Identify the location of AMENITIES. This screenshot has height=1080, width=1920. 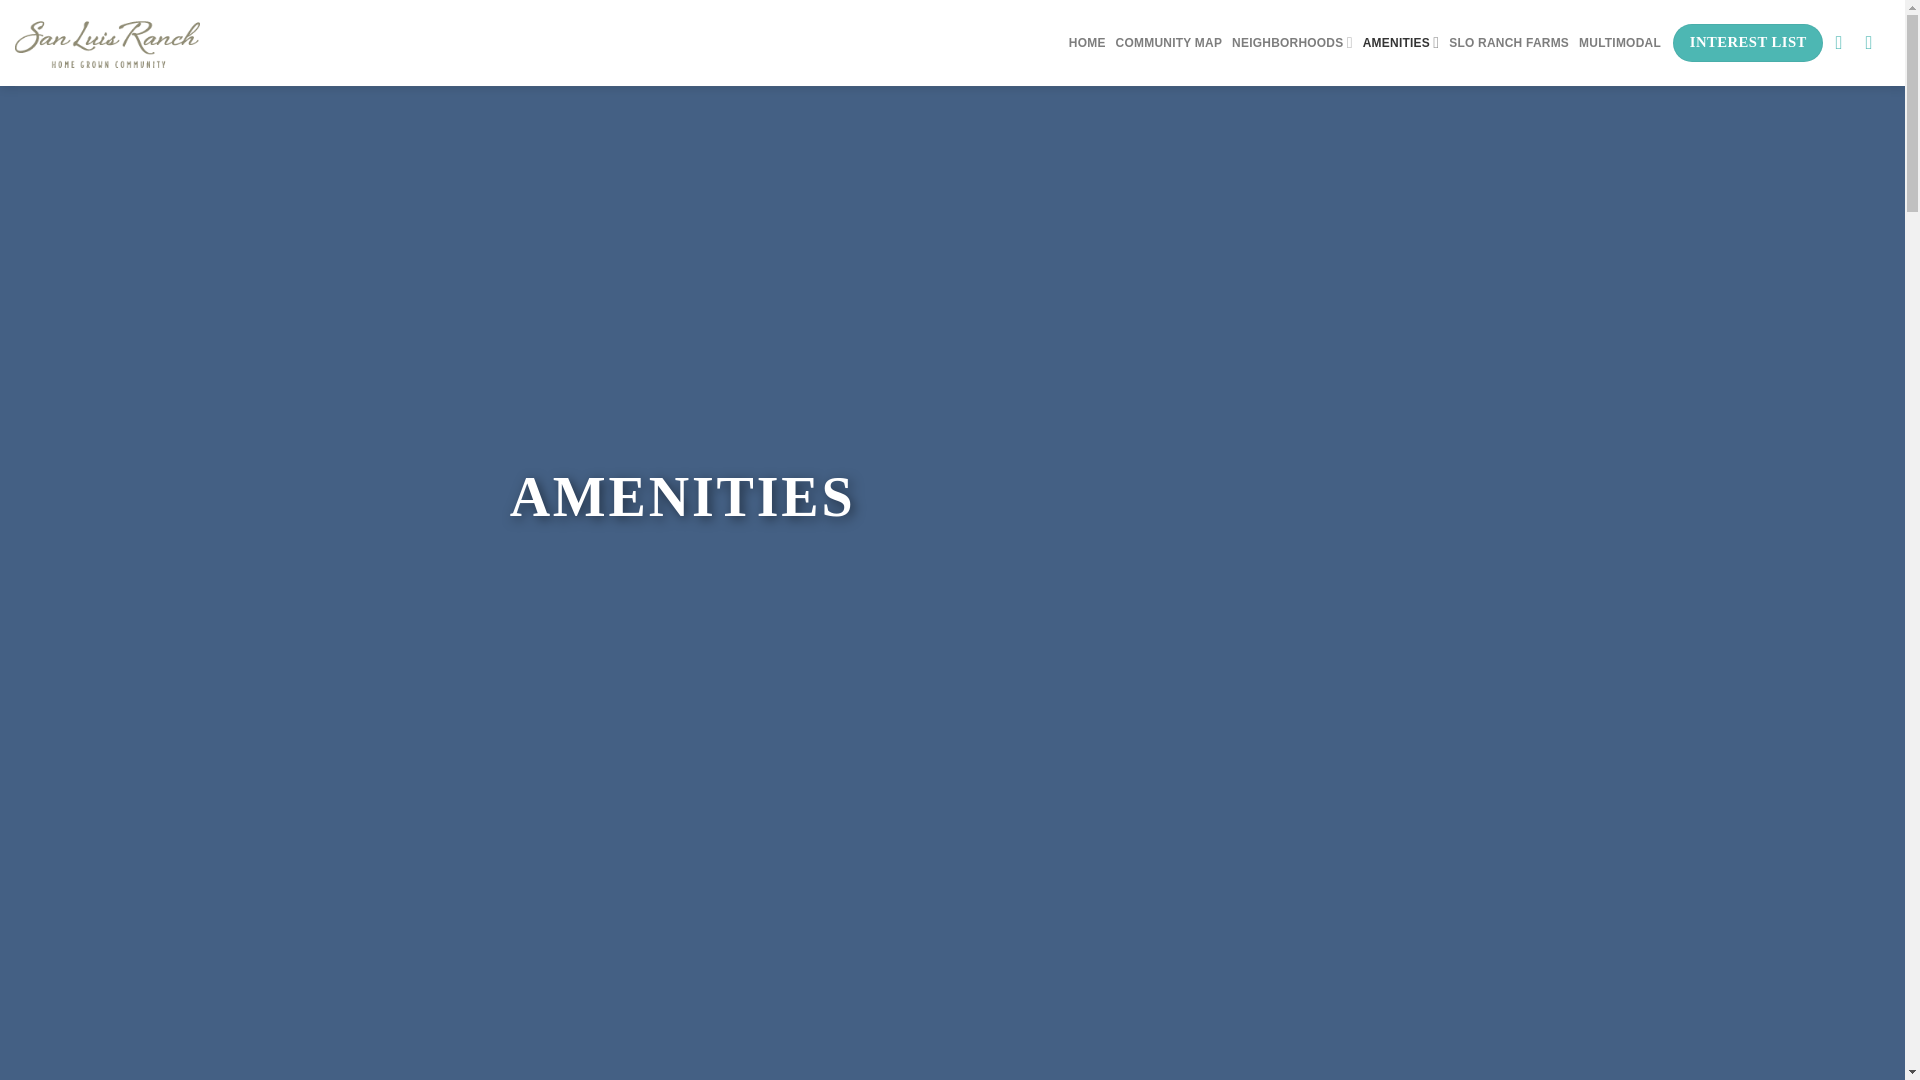
(1402, 42).